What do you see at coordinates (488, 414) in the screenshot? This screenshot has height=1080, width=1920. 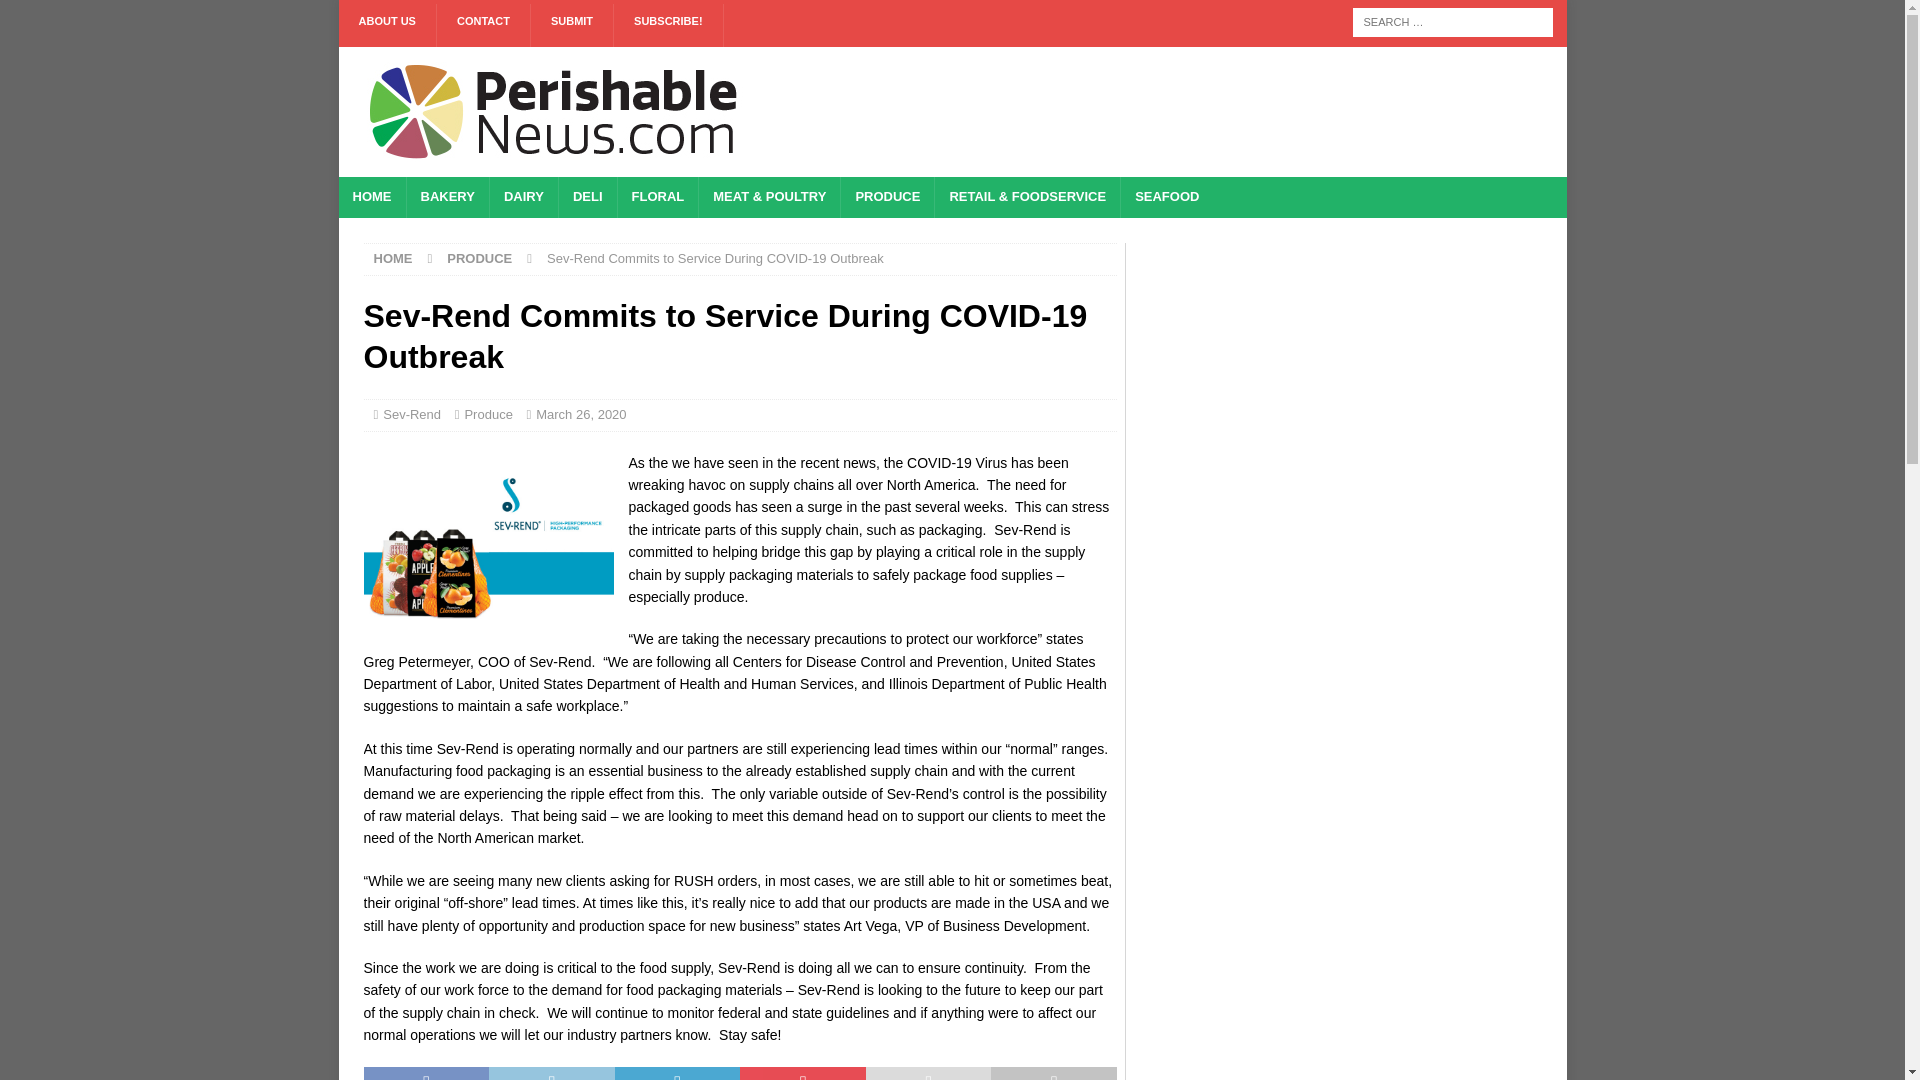 I see `Produce` at bounding box center [488, 414].